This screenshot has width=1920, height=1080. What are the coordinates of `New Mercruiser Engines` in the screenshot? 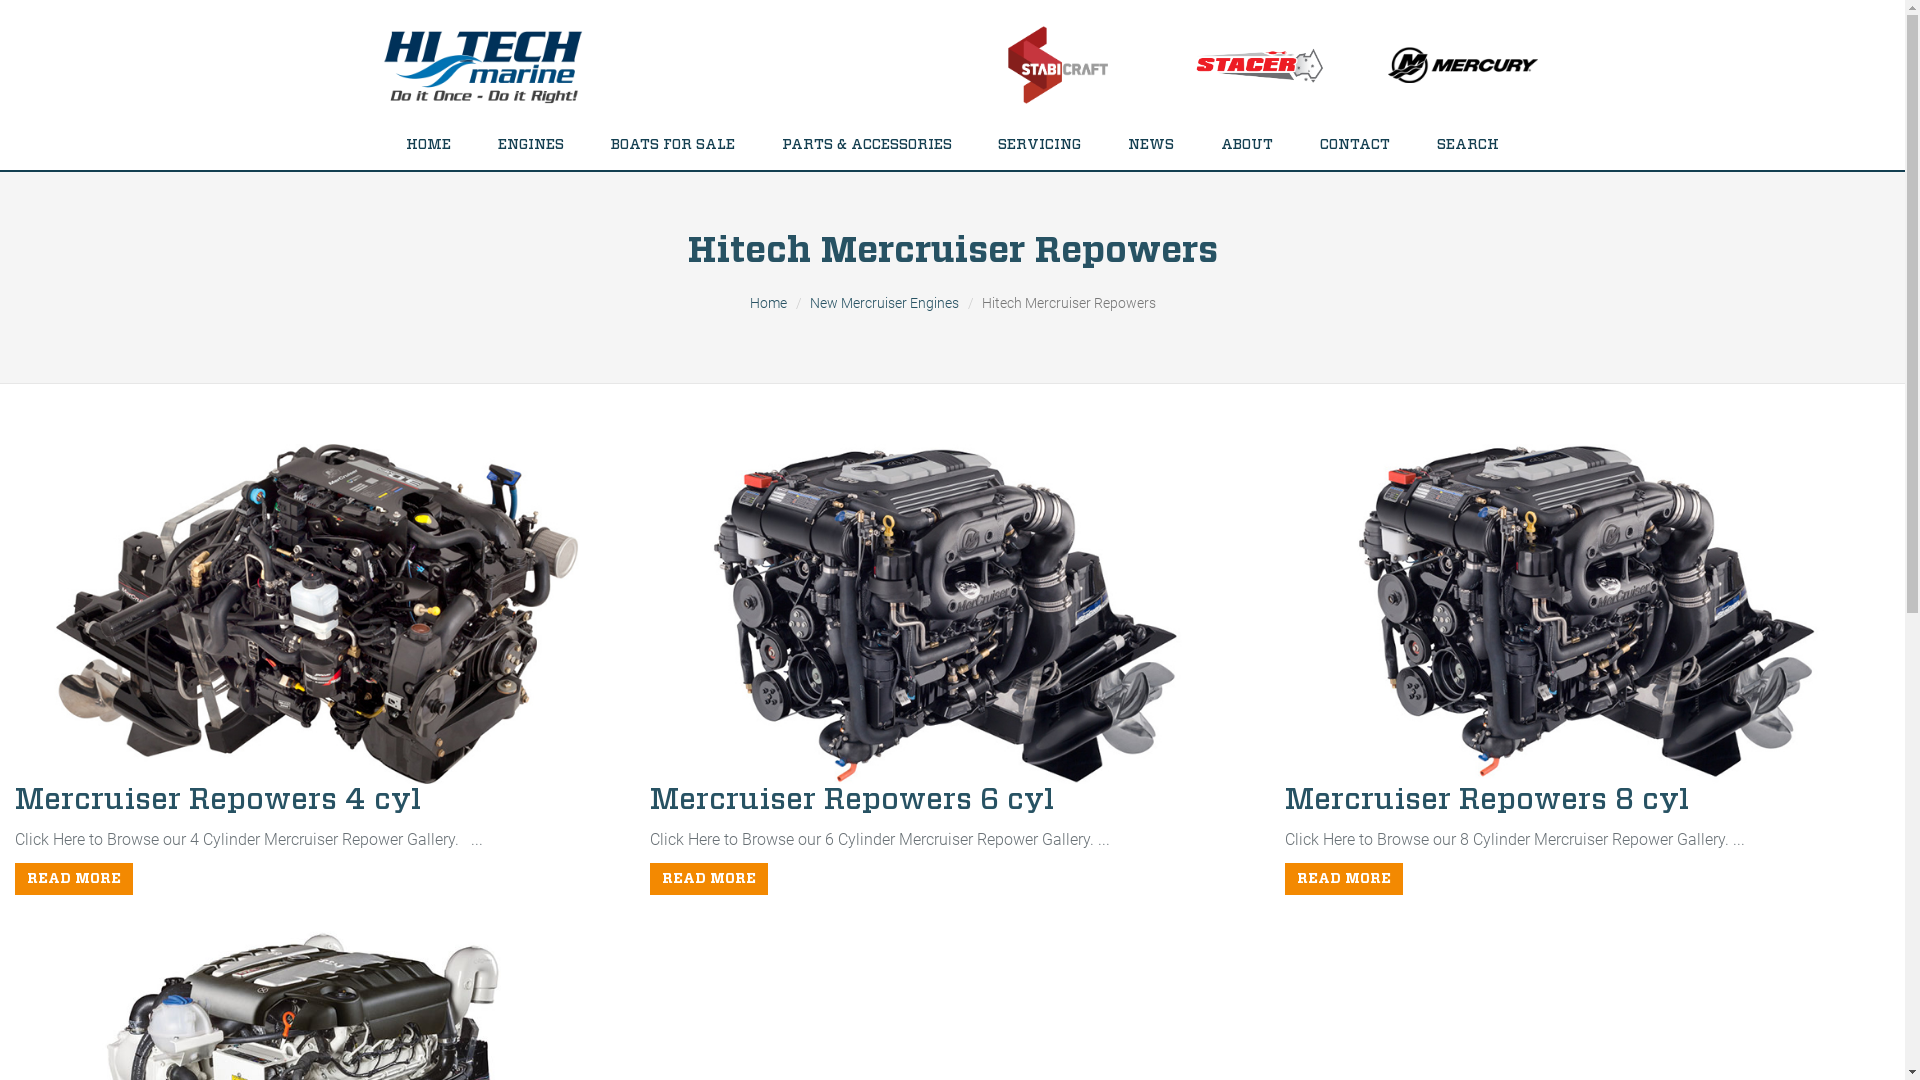 It's located at (884, 303).